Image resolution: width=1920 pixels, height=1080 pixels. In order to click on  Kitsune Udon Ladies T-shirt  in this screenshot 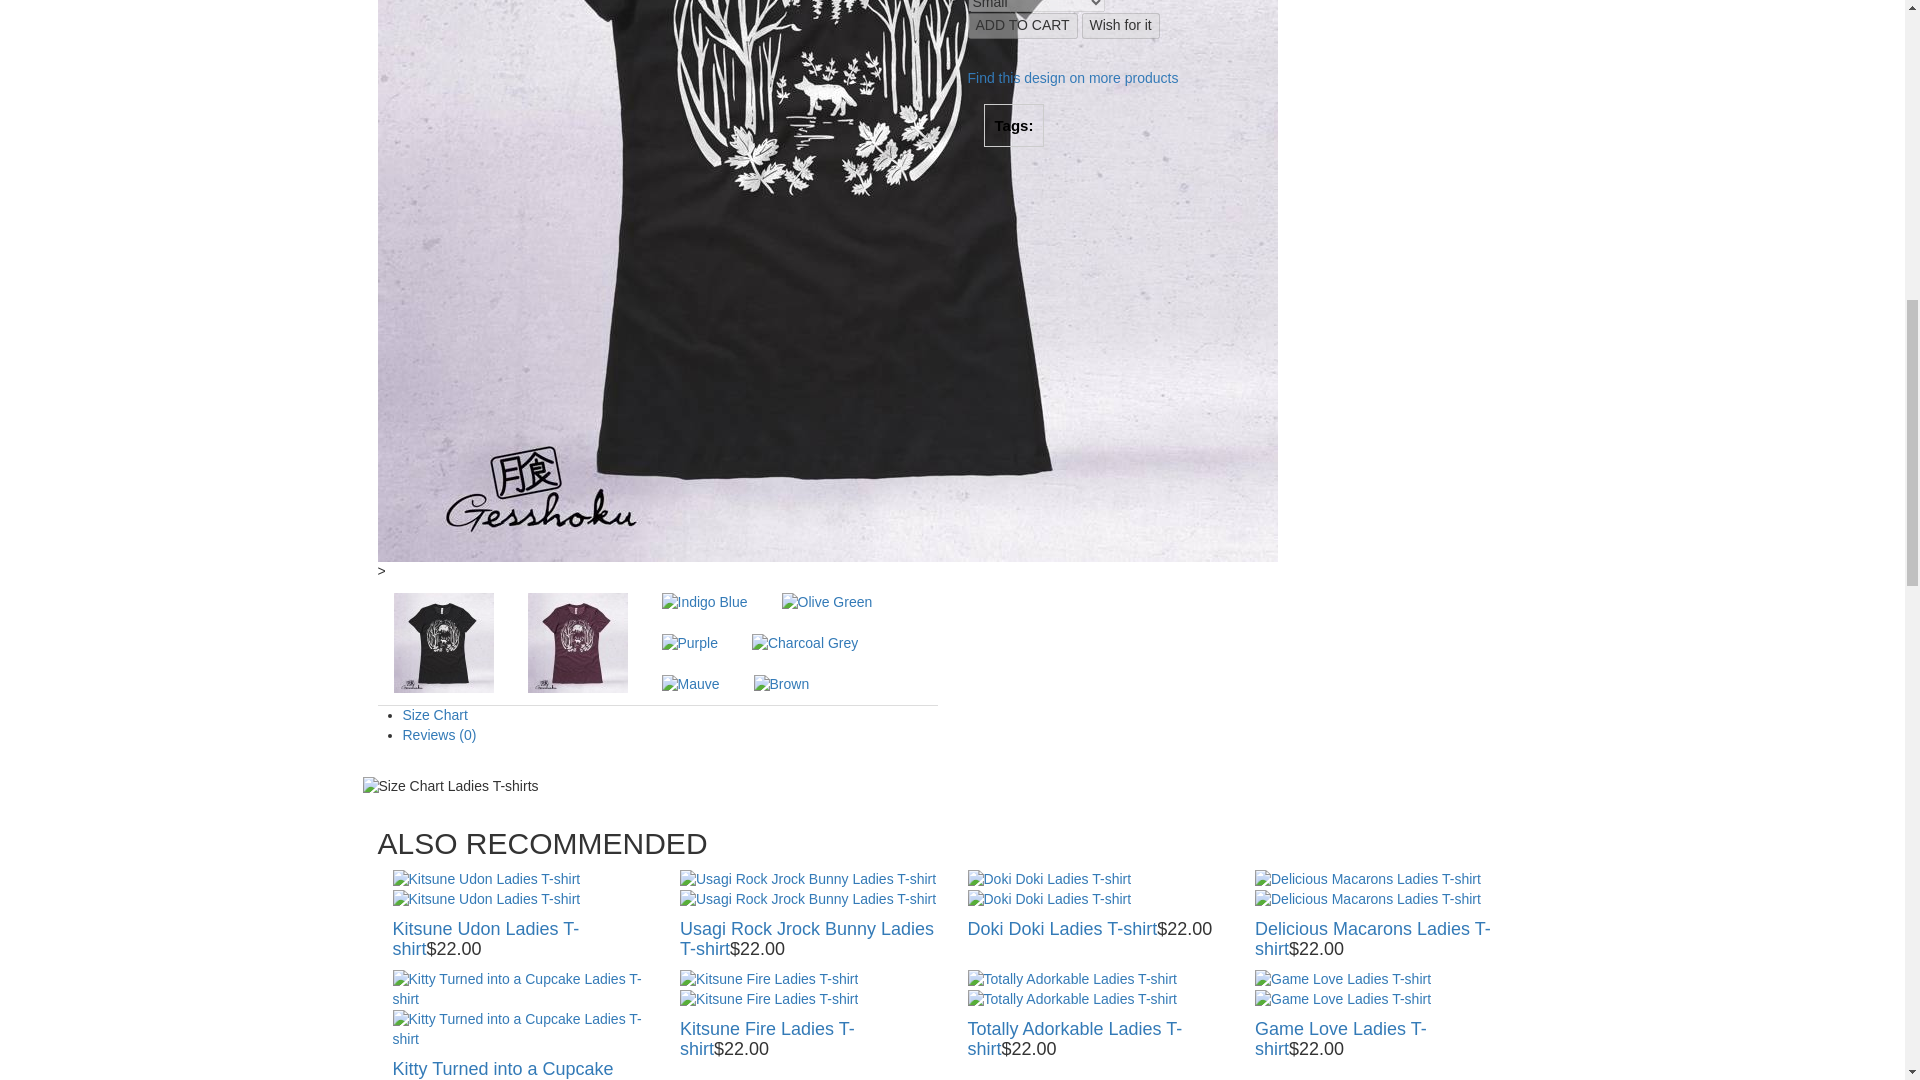, I will do `click(485, 900)`.